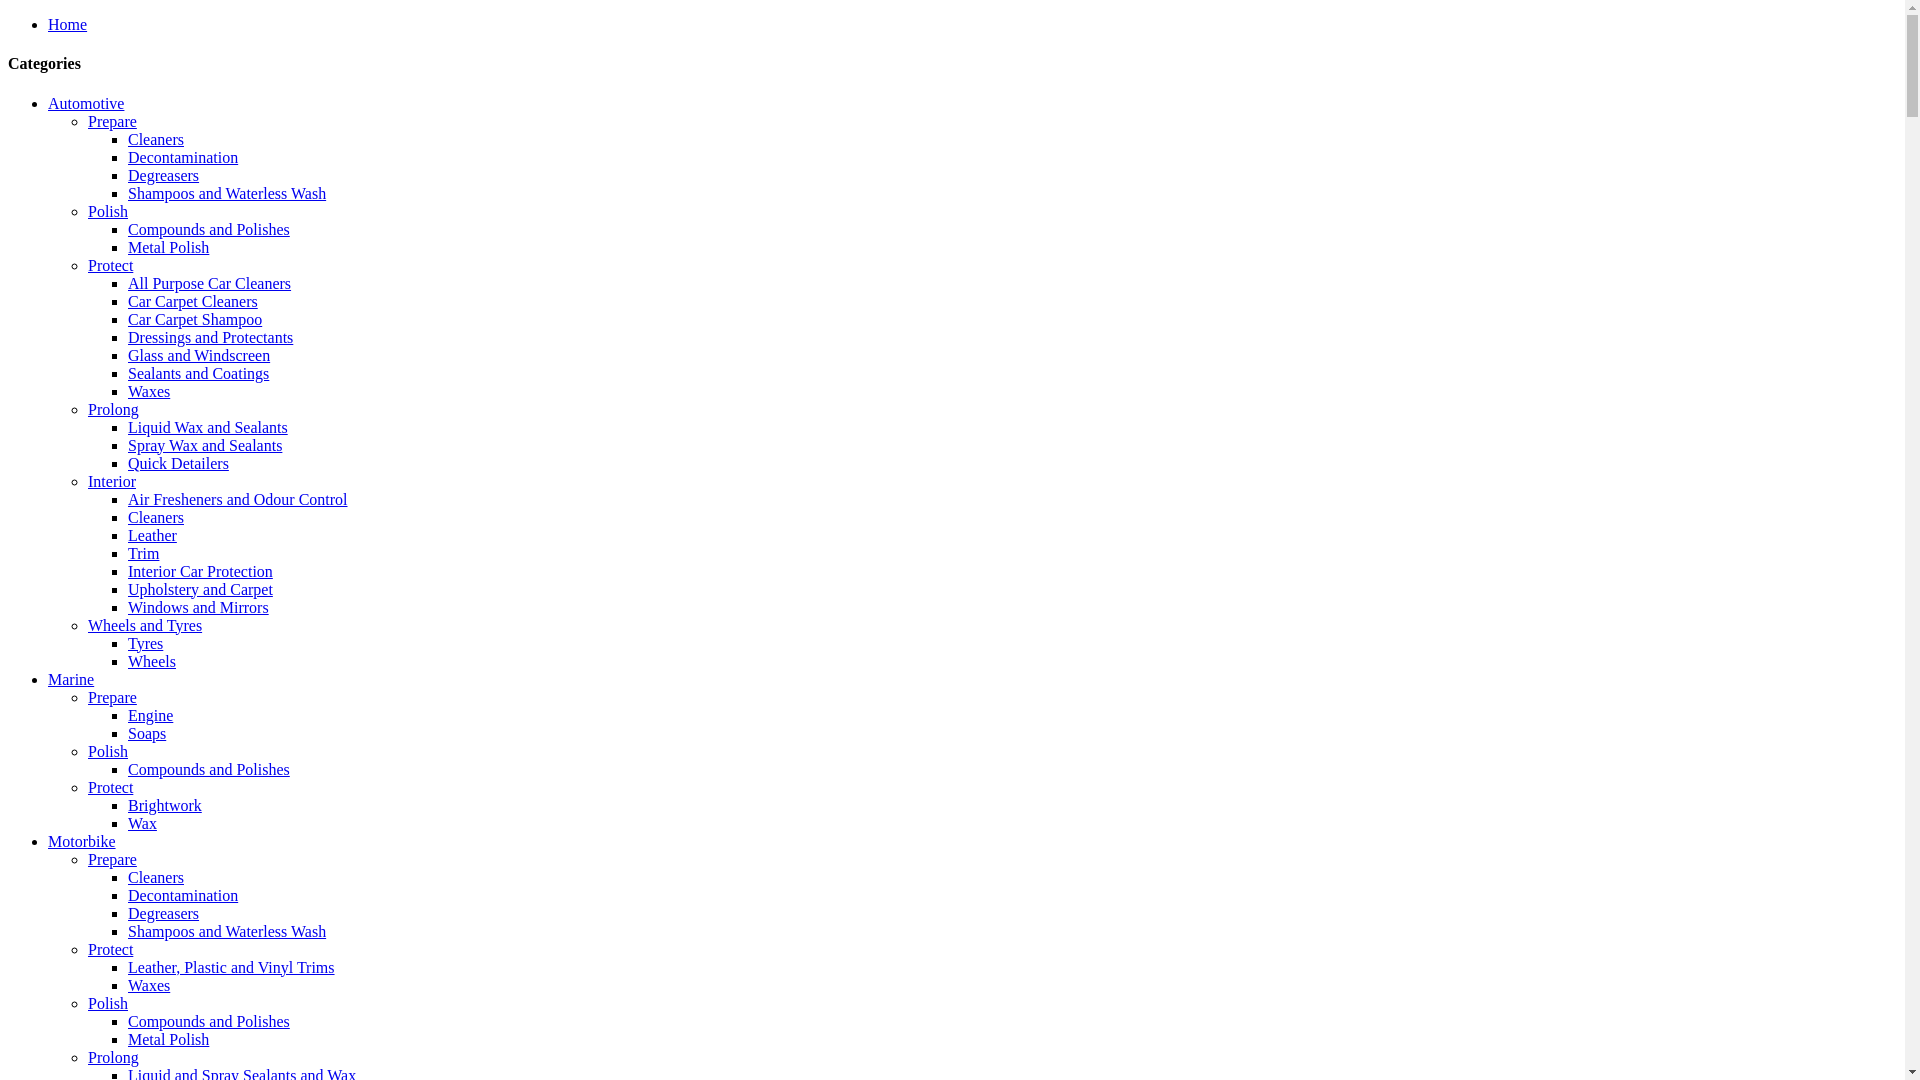 Image resolution: width=1920 pixels, height=1080 pixels. I want to click on Sealants and Coatings, so click(198, 374).